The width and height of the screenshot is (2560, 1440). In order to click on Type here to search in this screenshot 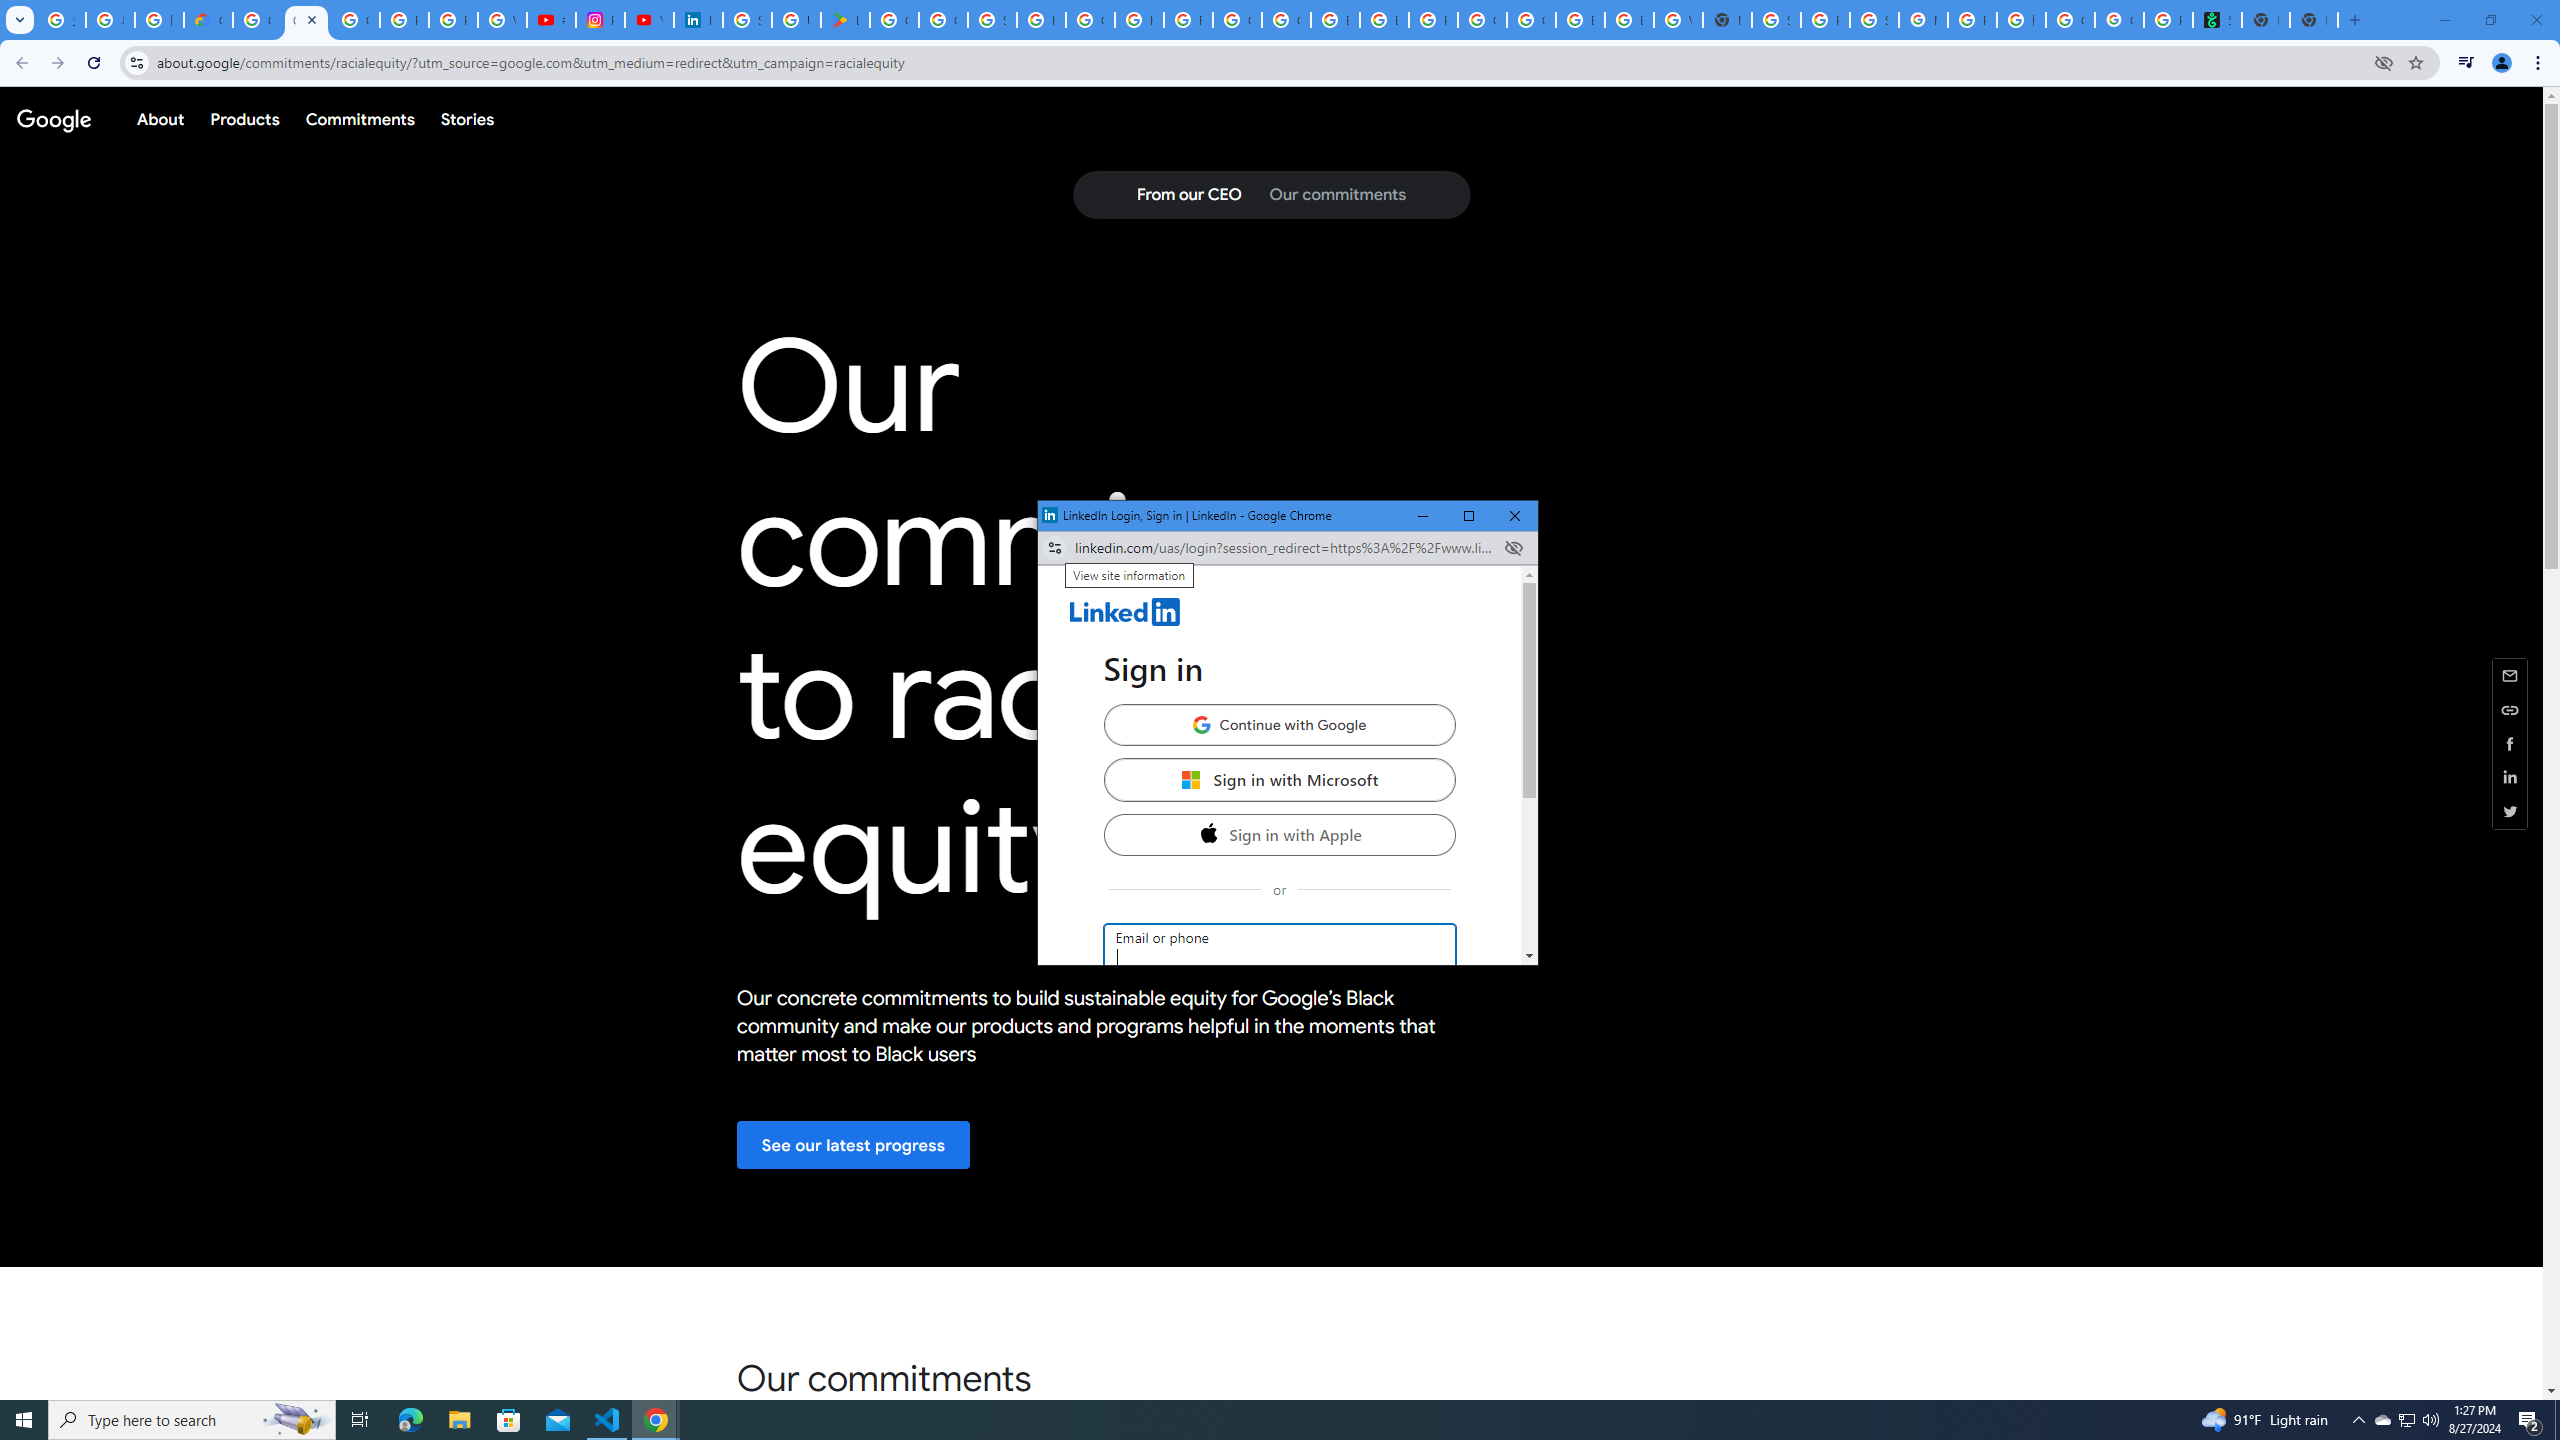, I will do `click(192, 1420)`.